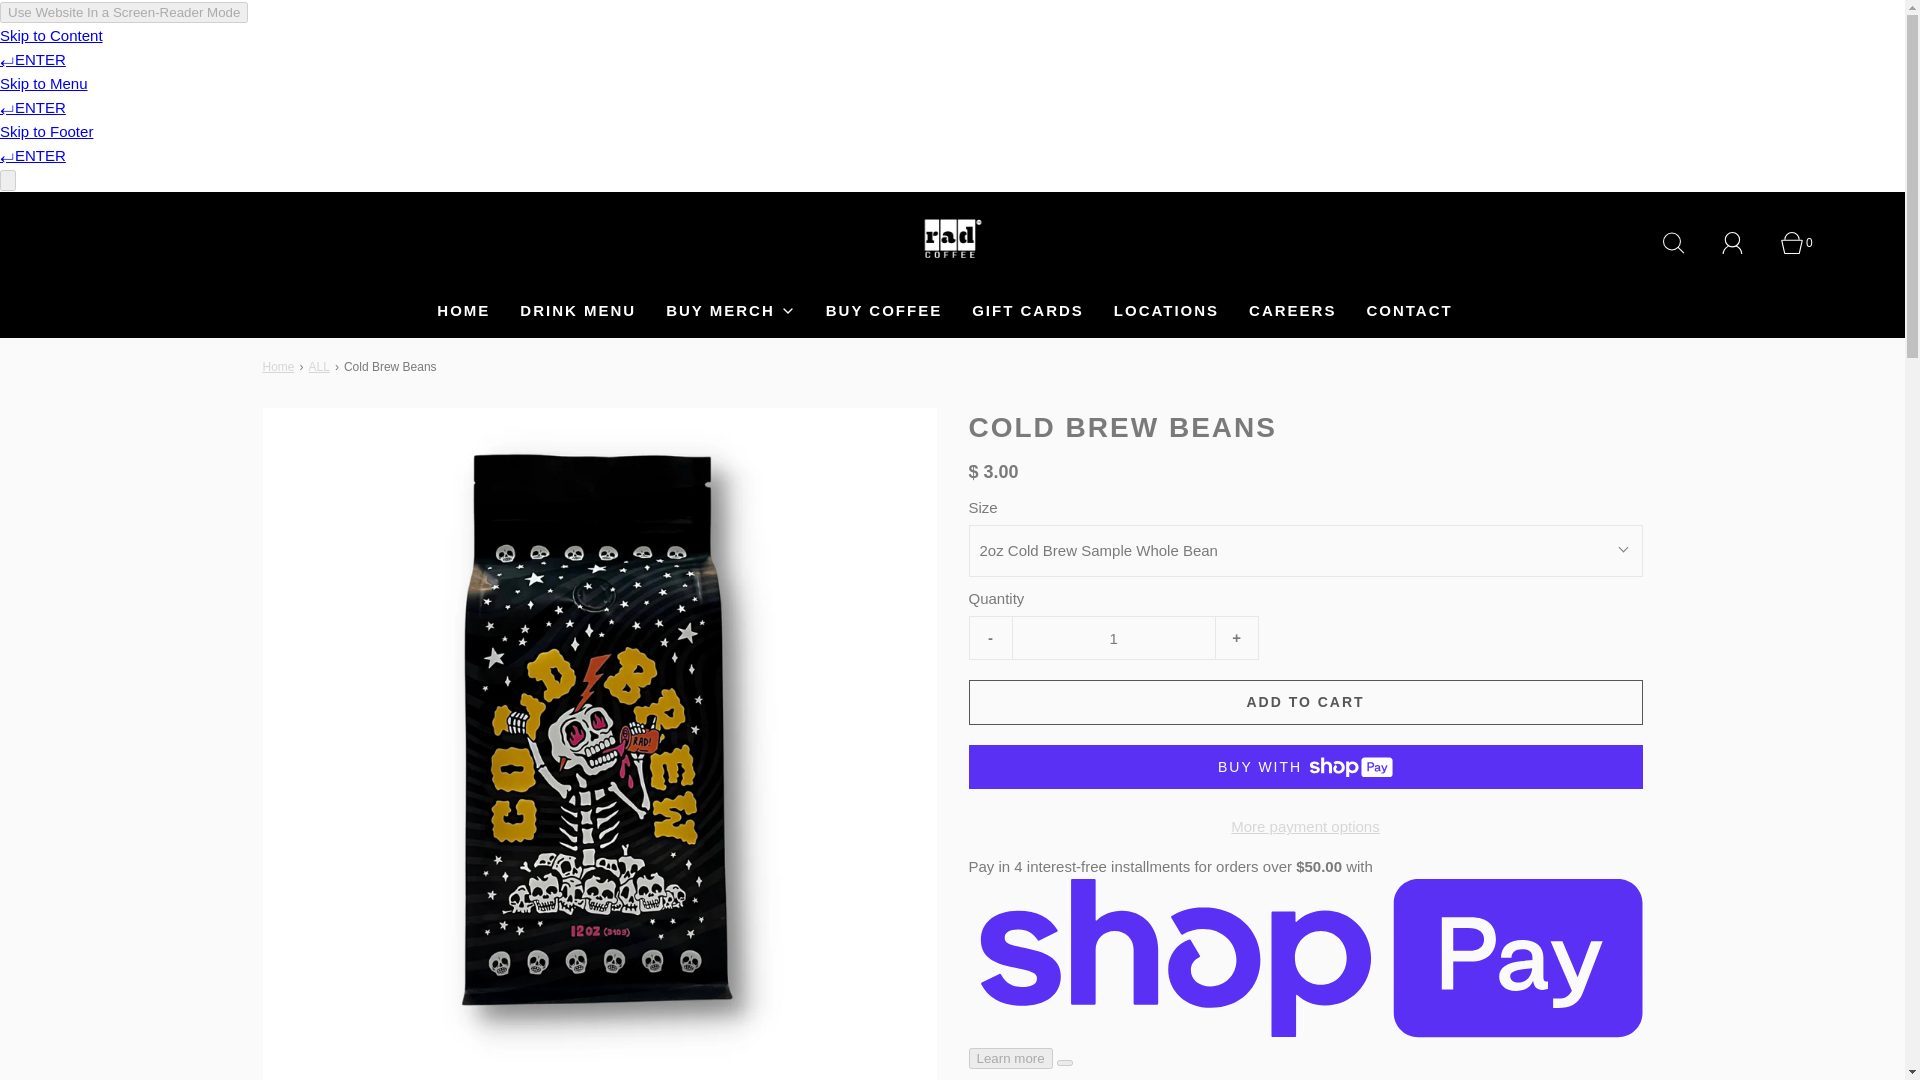 This screenshot has width=1920, height=1080. I want to click on Cart, so click(1803, 242).